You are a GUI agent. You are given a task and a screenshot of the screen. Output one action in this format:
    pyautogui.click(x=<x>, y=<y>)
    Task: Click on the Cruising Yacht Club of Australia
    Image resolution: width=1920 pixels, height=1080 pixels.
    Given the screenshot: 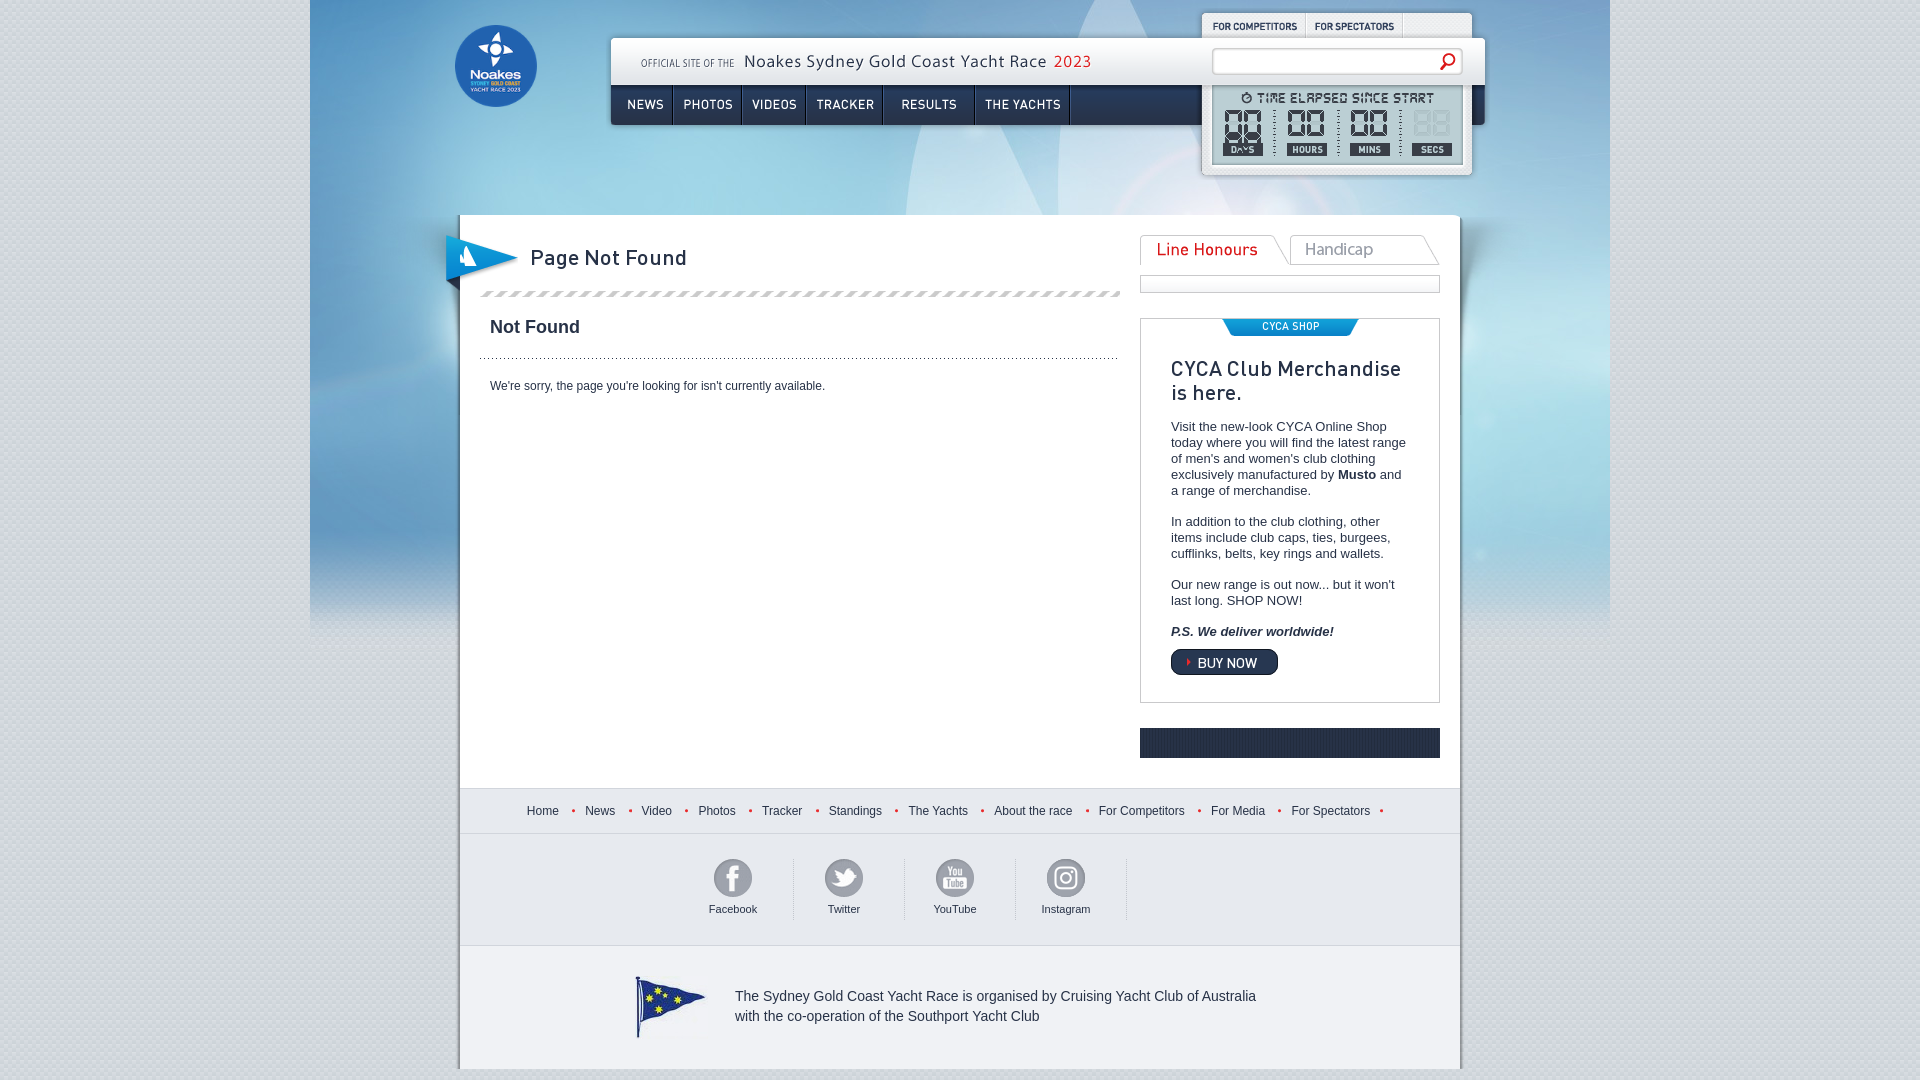 What is the action you would take?
    pyautogui.click(x=1159, y=996)
    